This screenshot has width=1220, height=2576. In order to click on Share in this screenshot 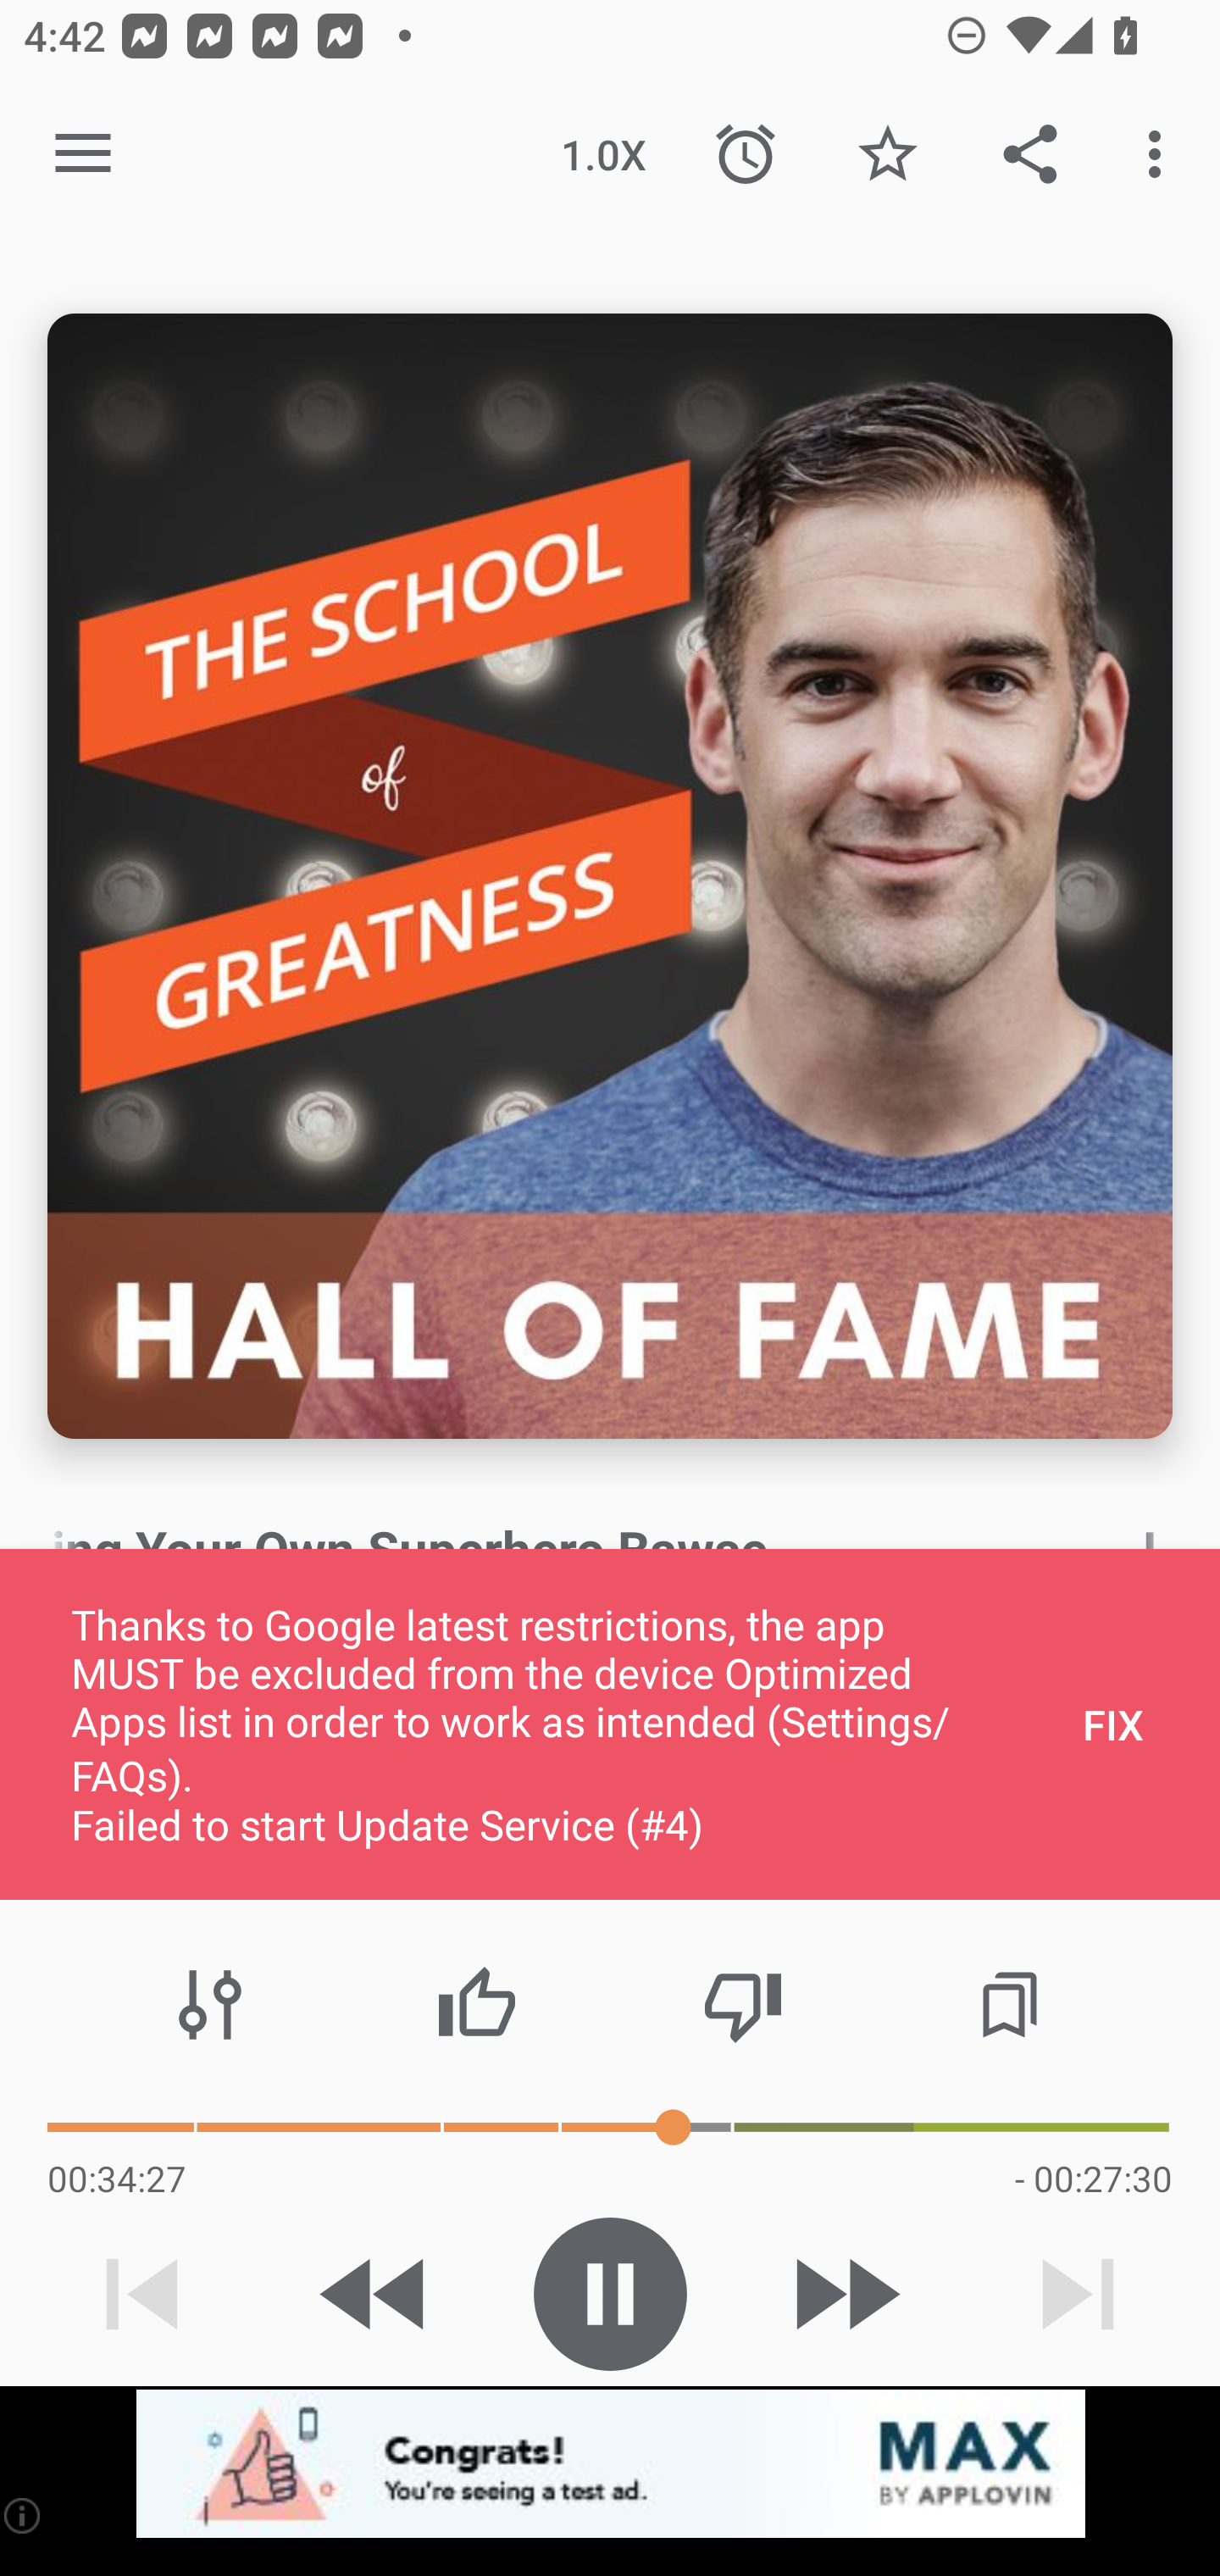, I will do `click(1030, 154)`.